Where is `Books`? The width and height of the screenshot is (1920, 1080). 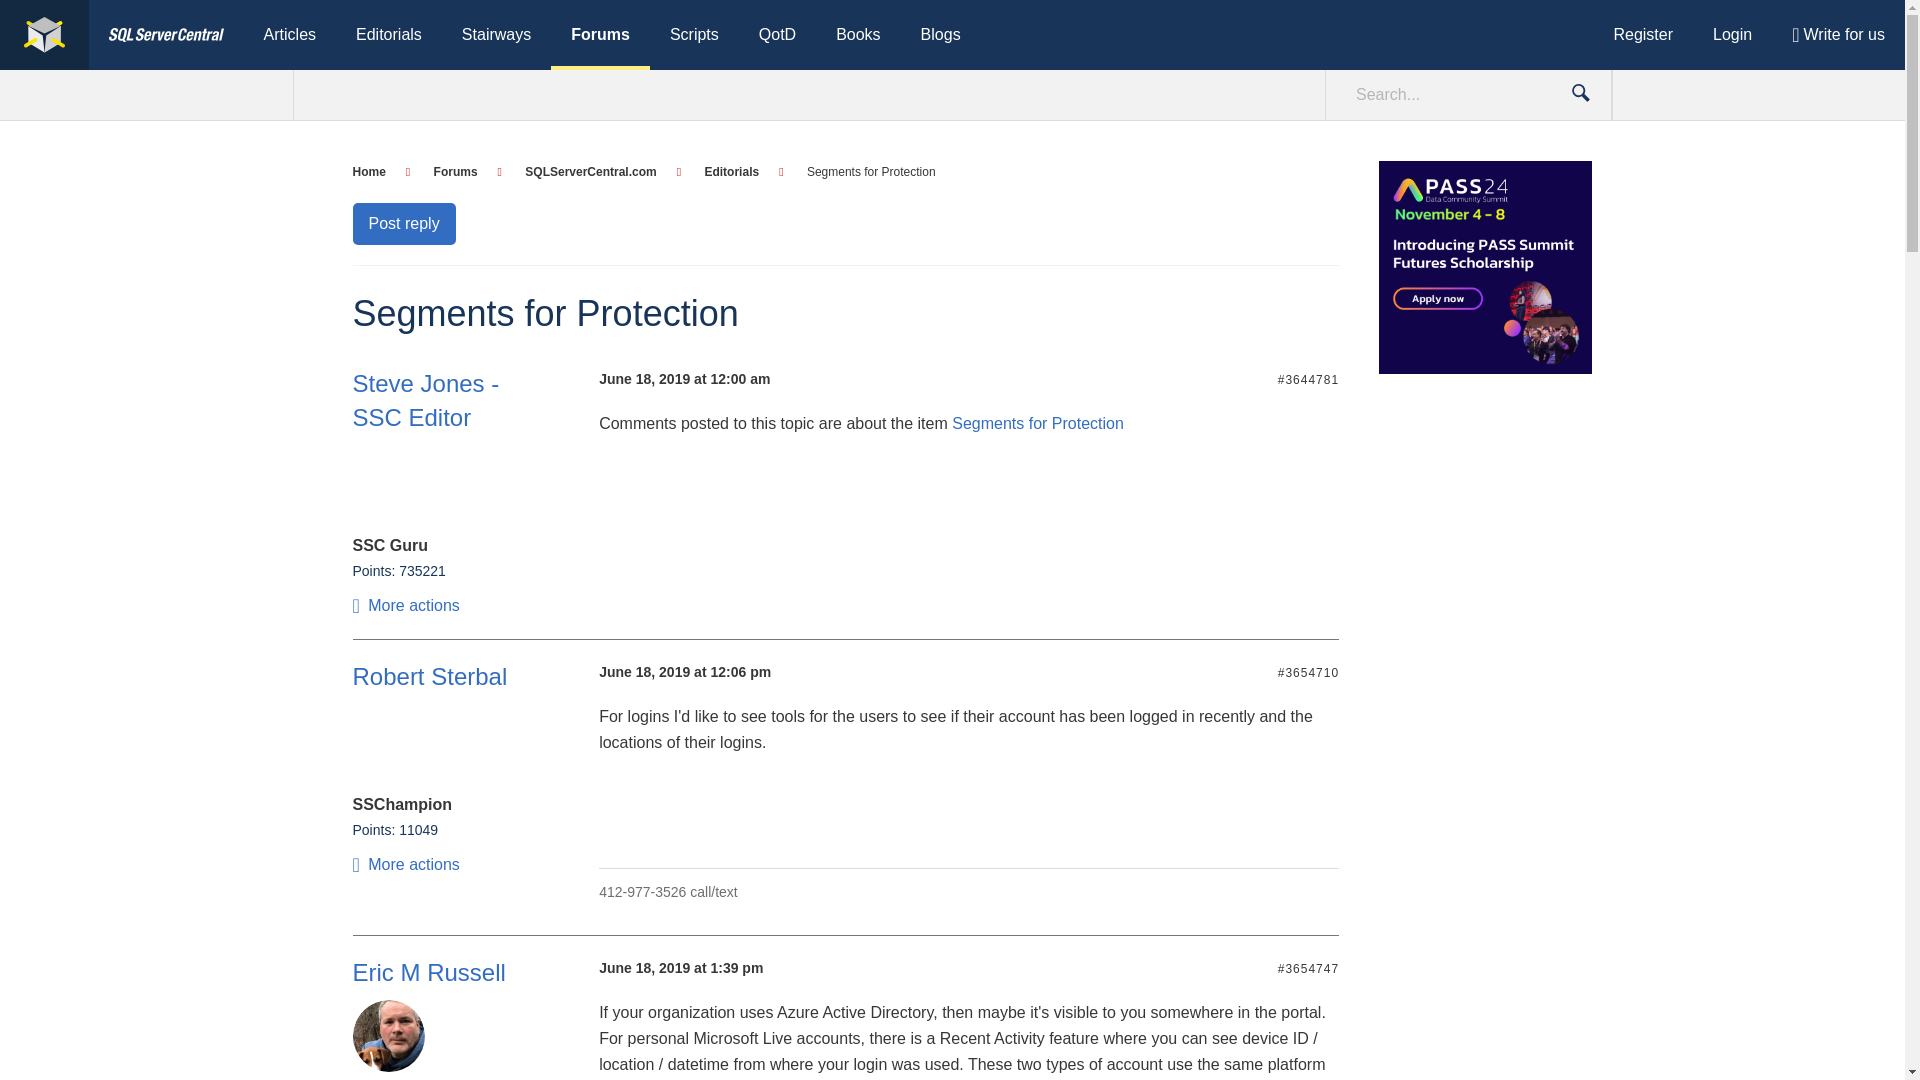 Books is located at coordinates (858, 35).